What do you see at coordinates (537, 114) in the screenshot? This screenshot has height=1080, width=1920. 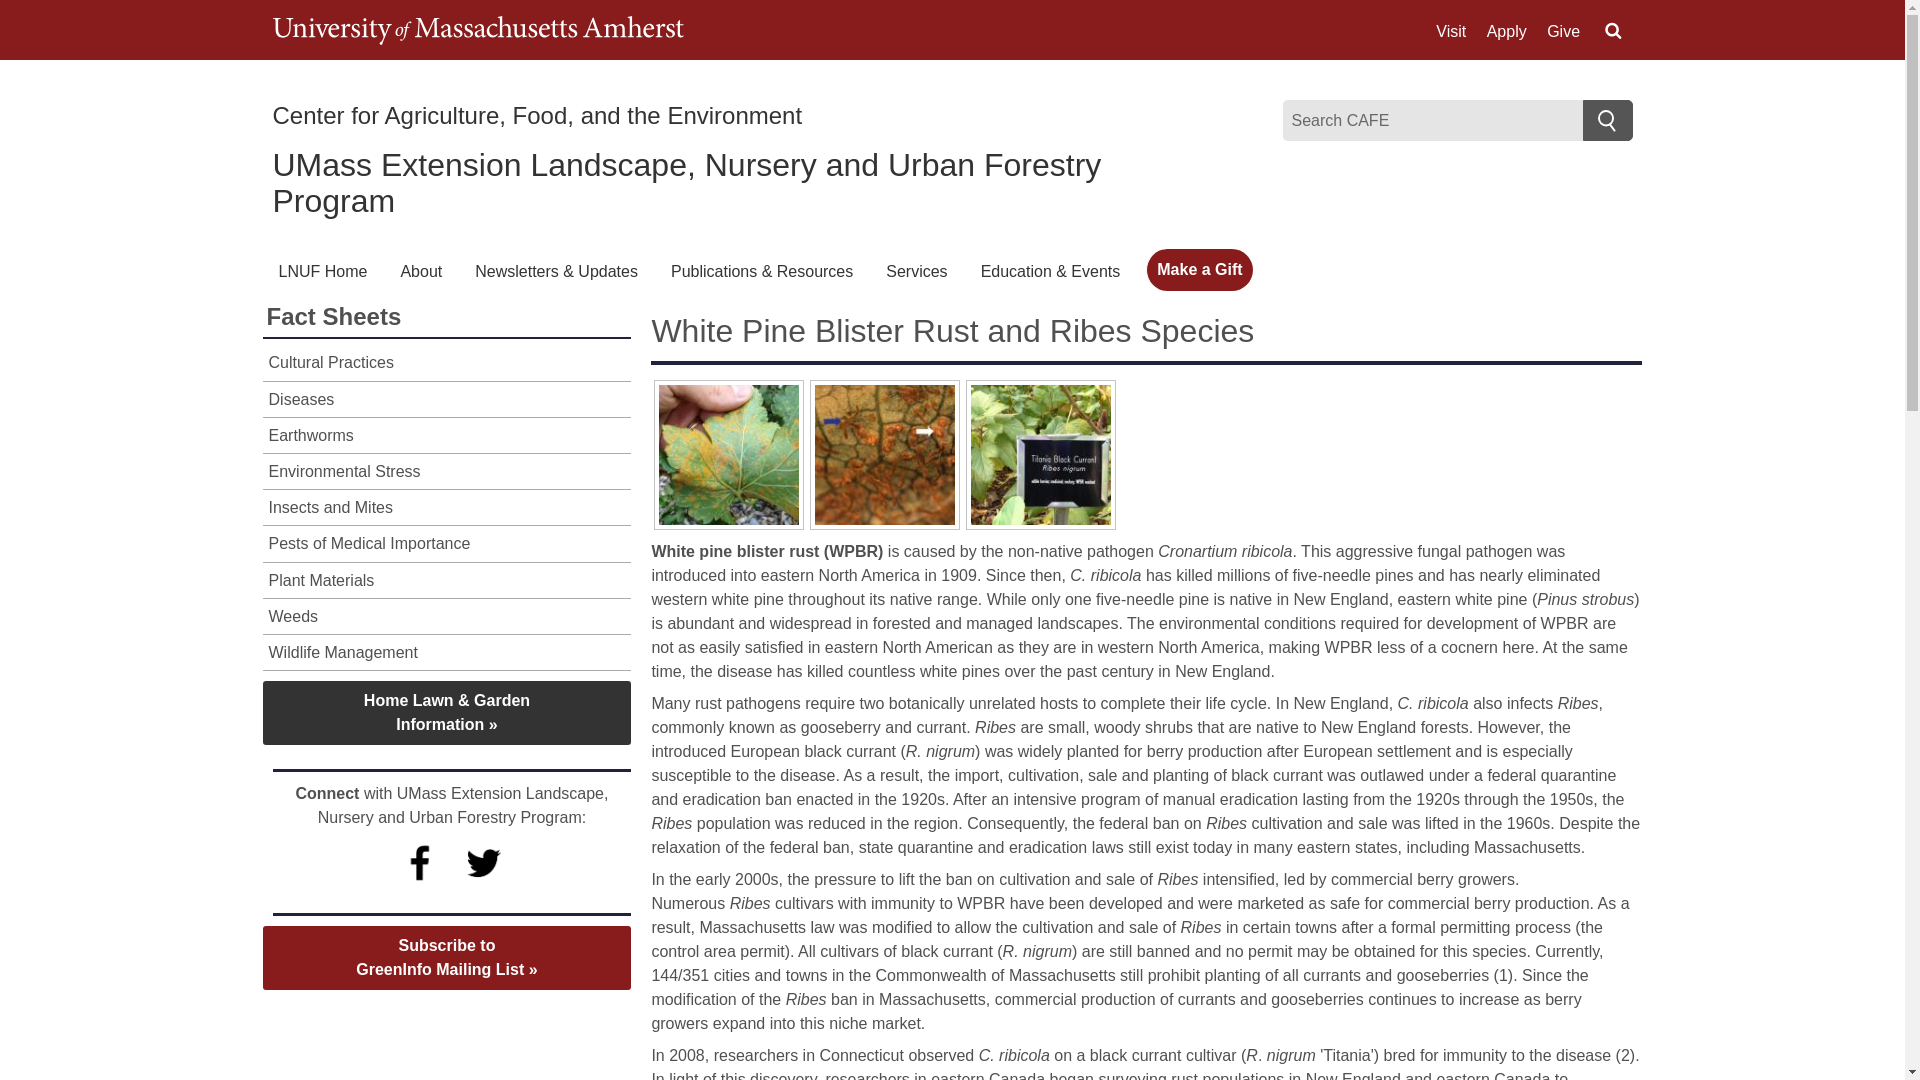 I see `Home` at bounding box center [537, 114].